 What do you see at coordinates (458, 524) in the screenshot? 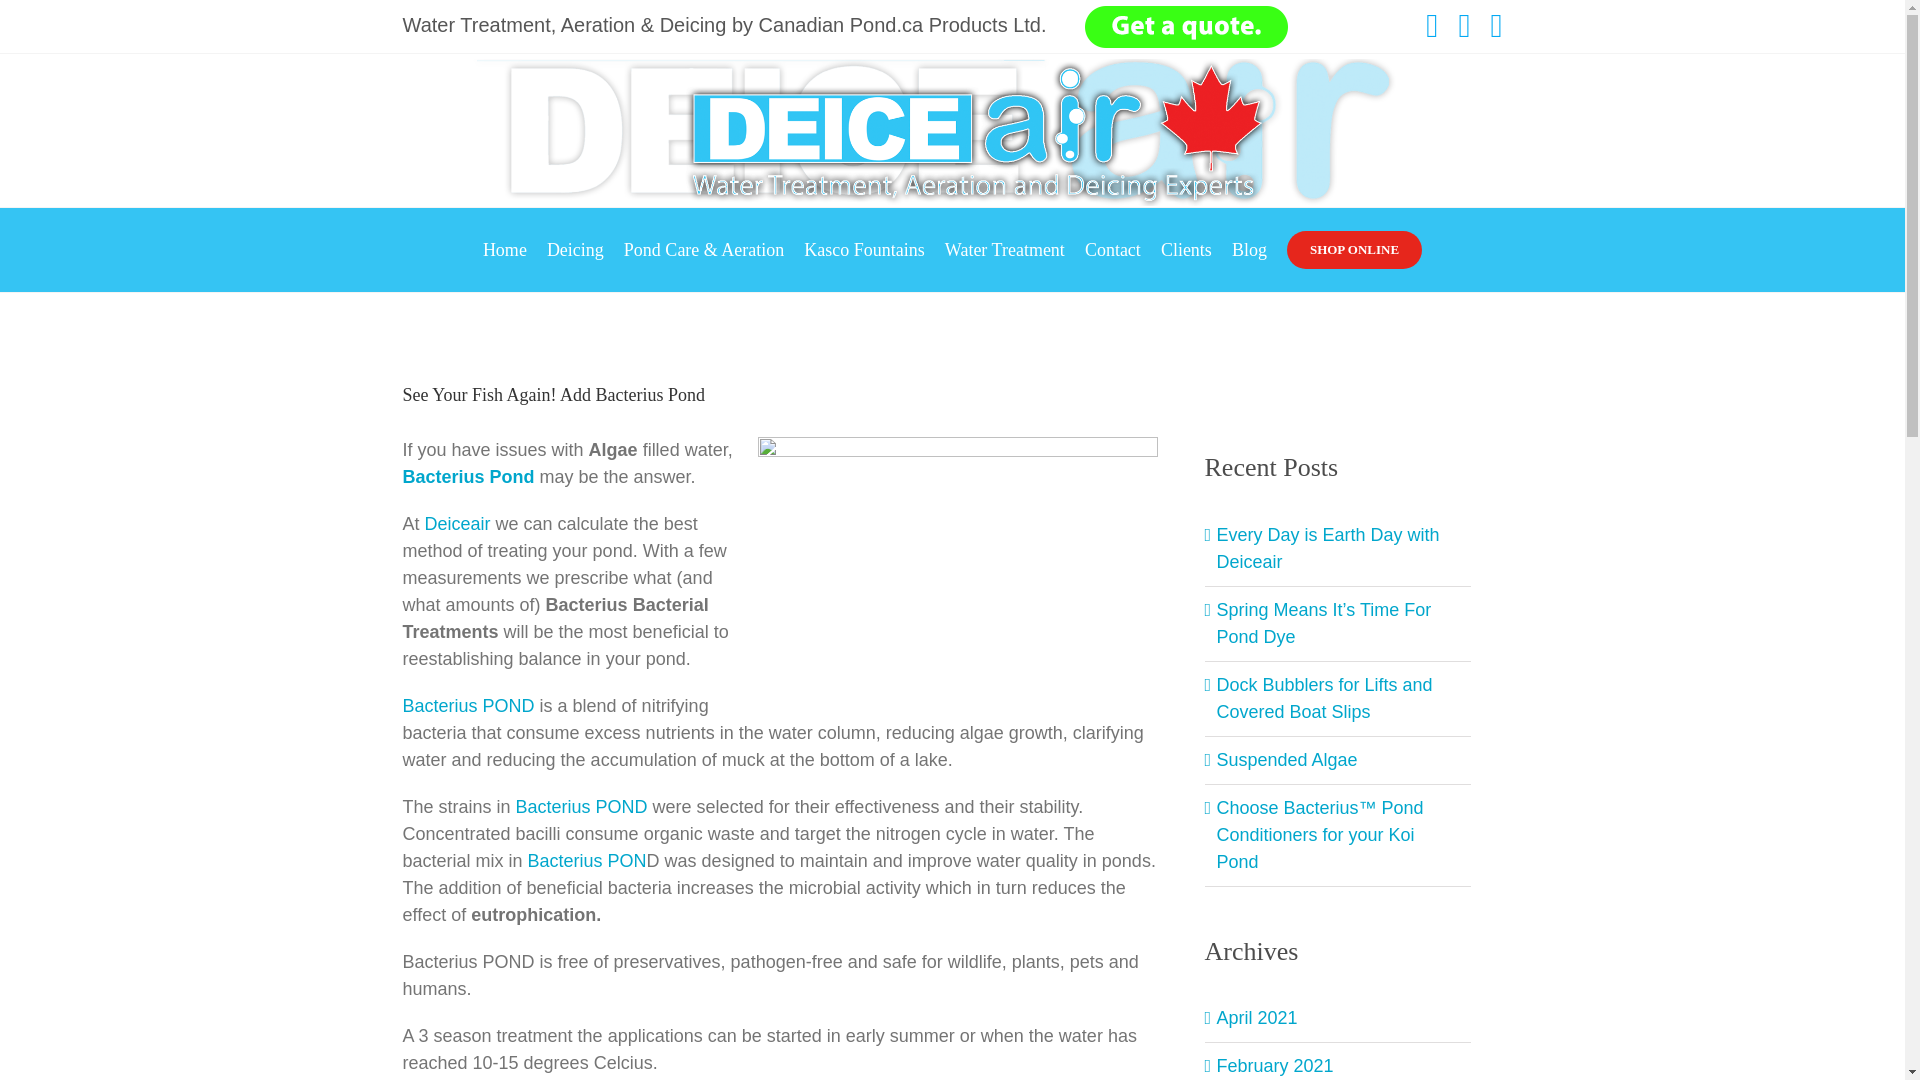
I see `Deiceair` at bounding box center [458, 524].